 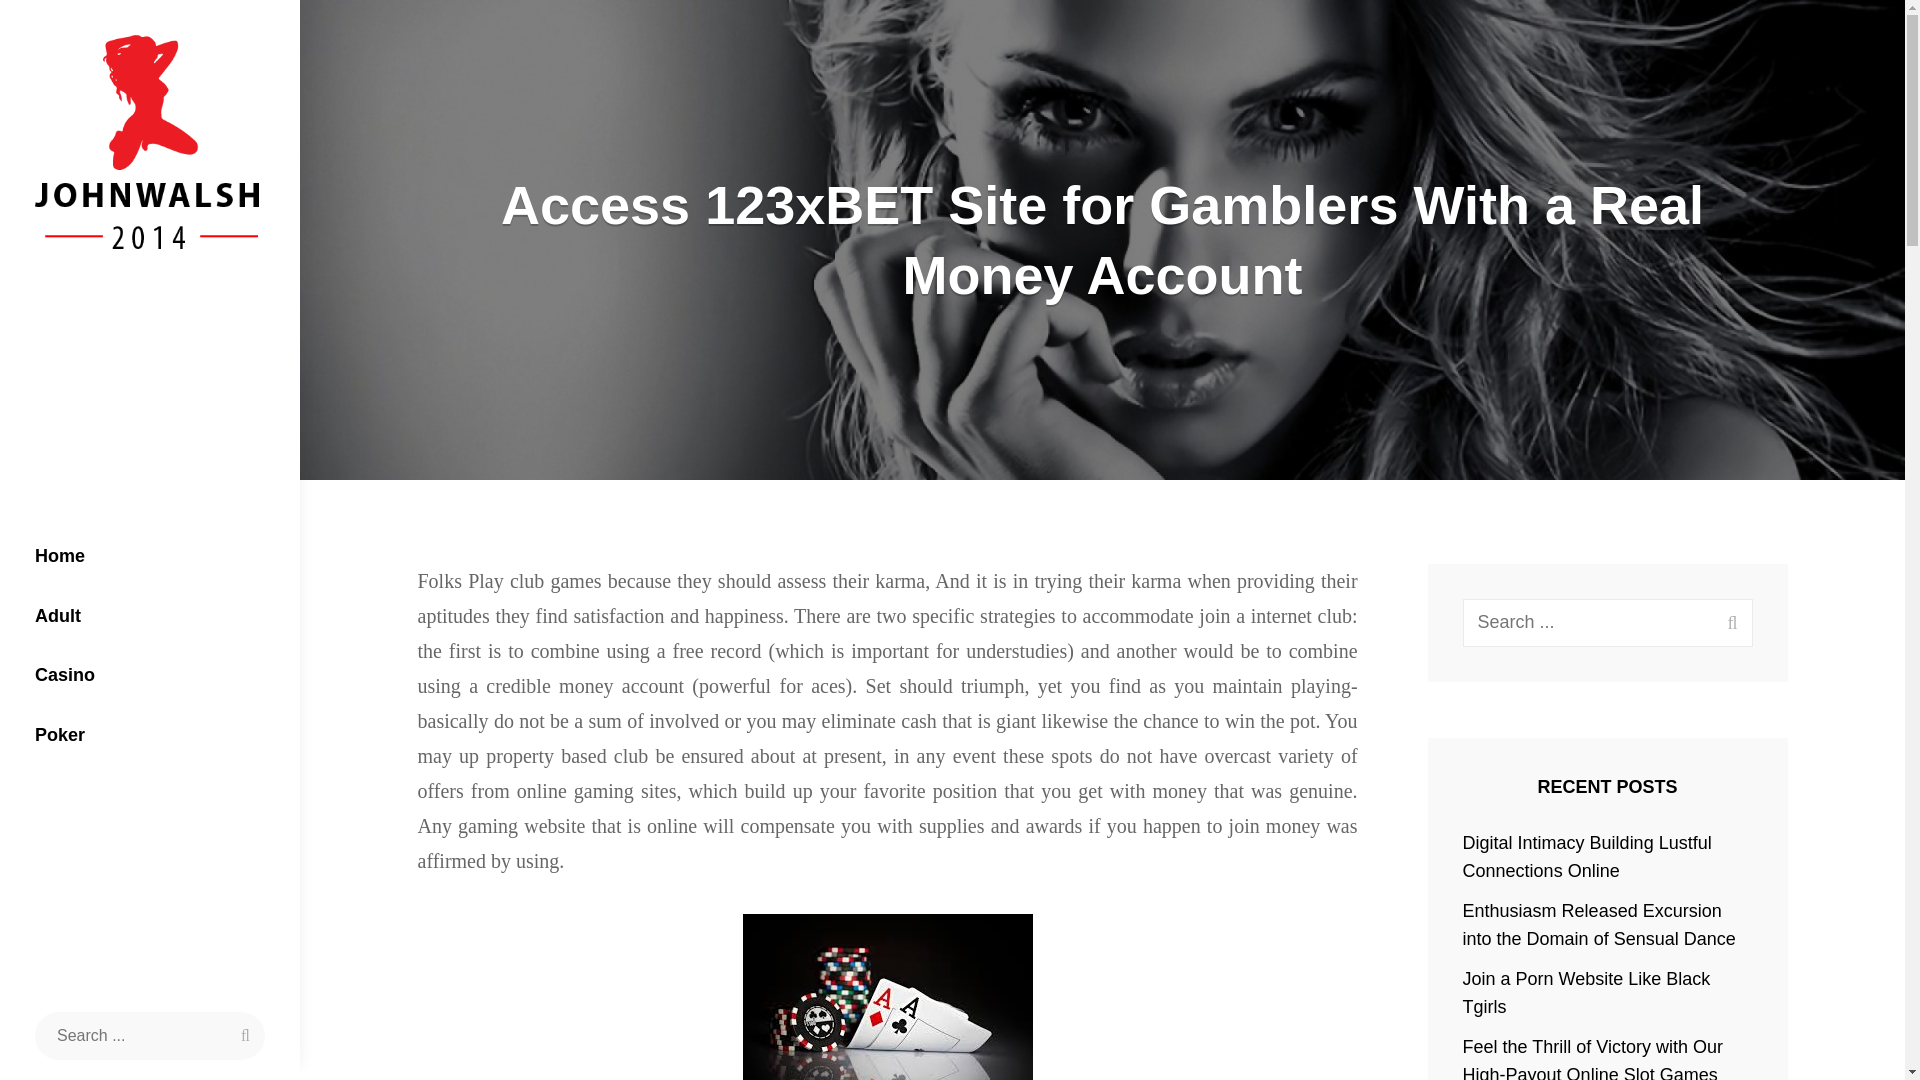 What do you see at coordinates (150, 676) in the screenshot?
I see `Casino` at bounding box center [150, 676].